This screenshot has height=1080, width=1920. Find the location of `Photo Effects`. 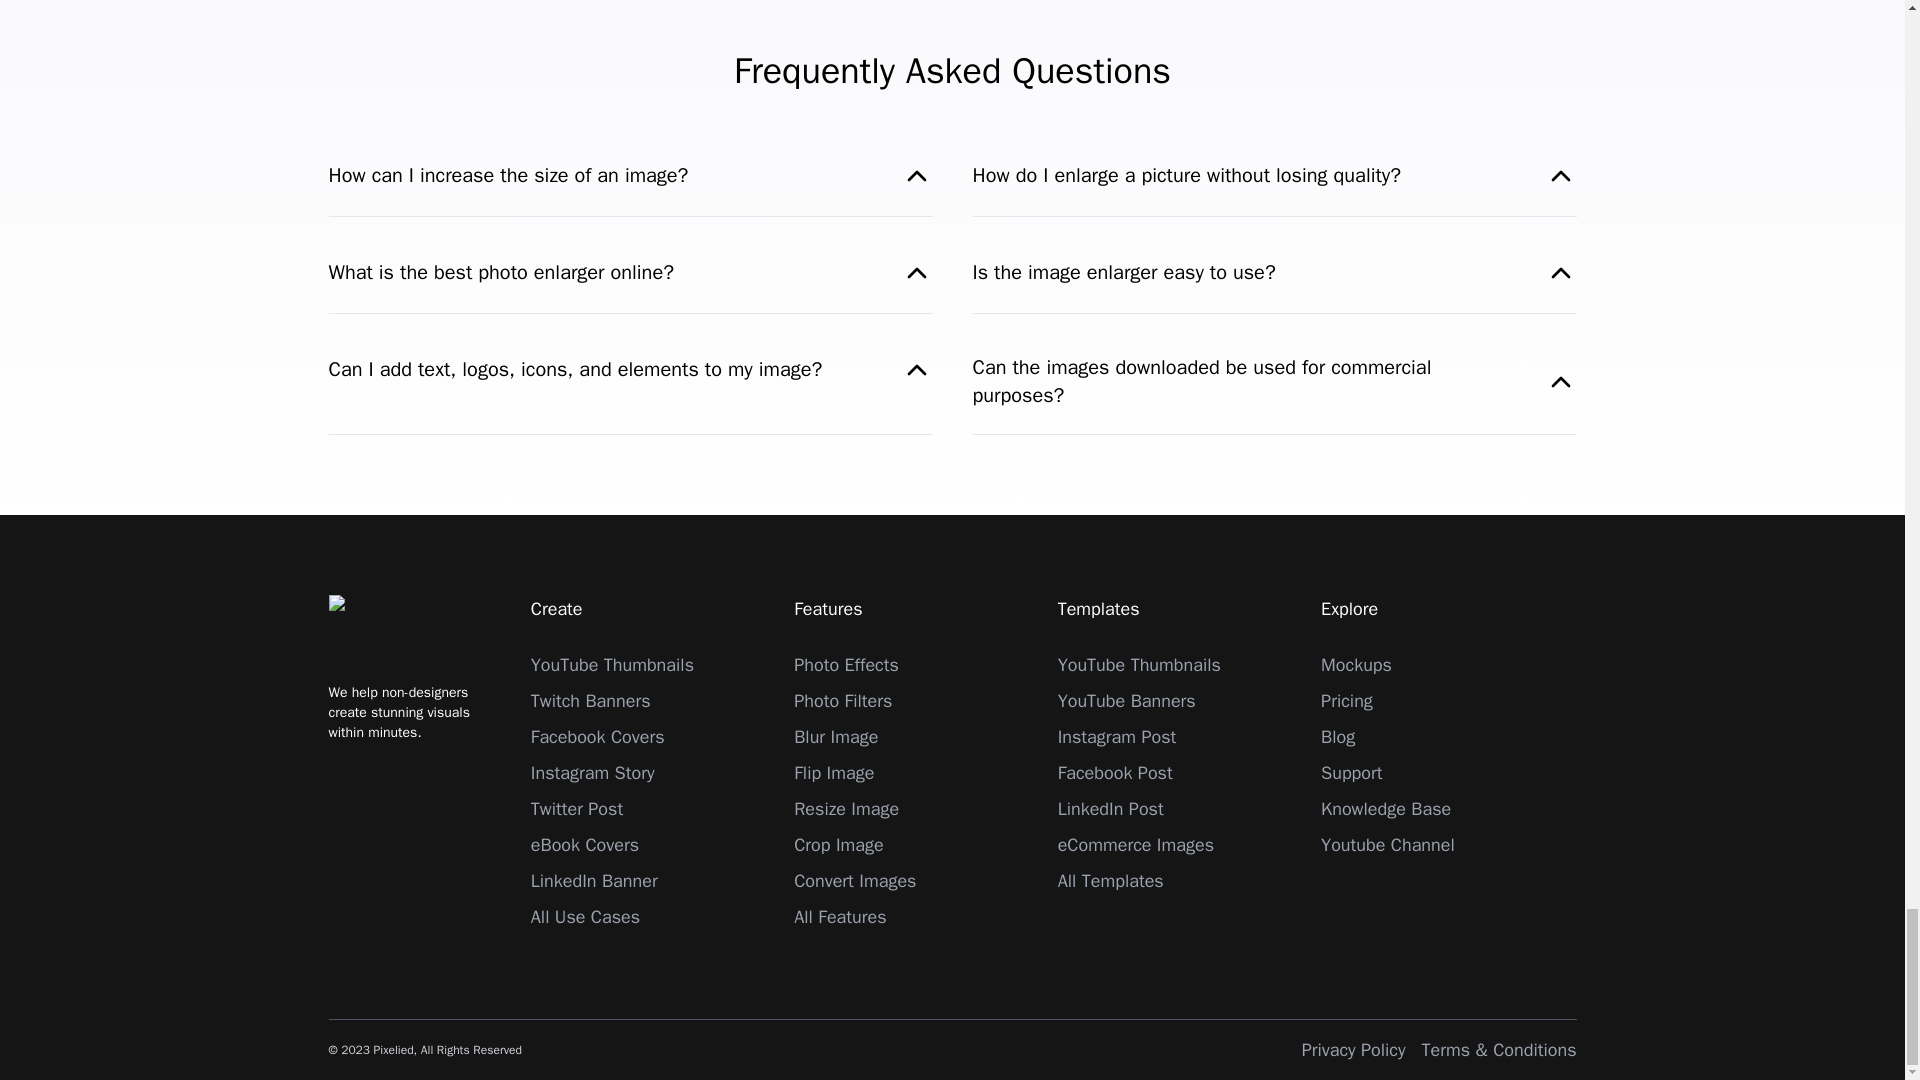

Photo Effects is located at coordinates (846, 665).